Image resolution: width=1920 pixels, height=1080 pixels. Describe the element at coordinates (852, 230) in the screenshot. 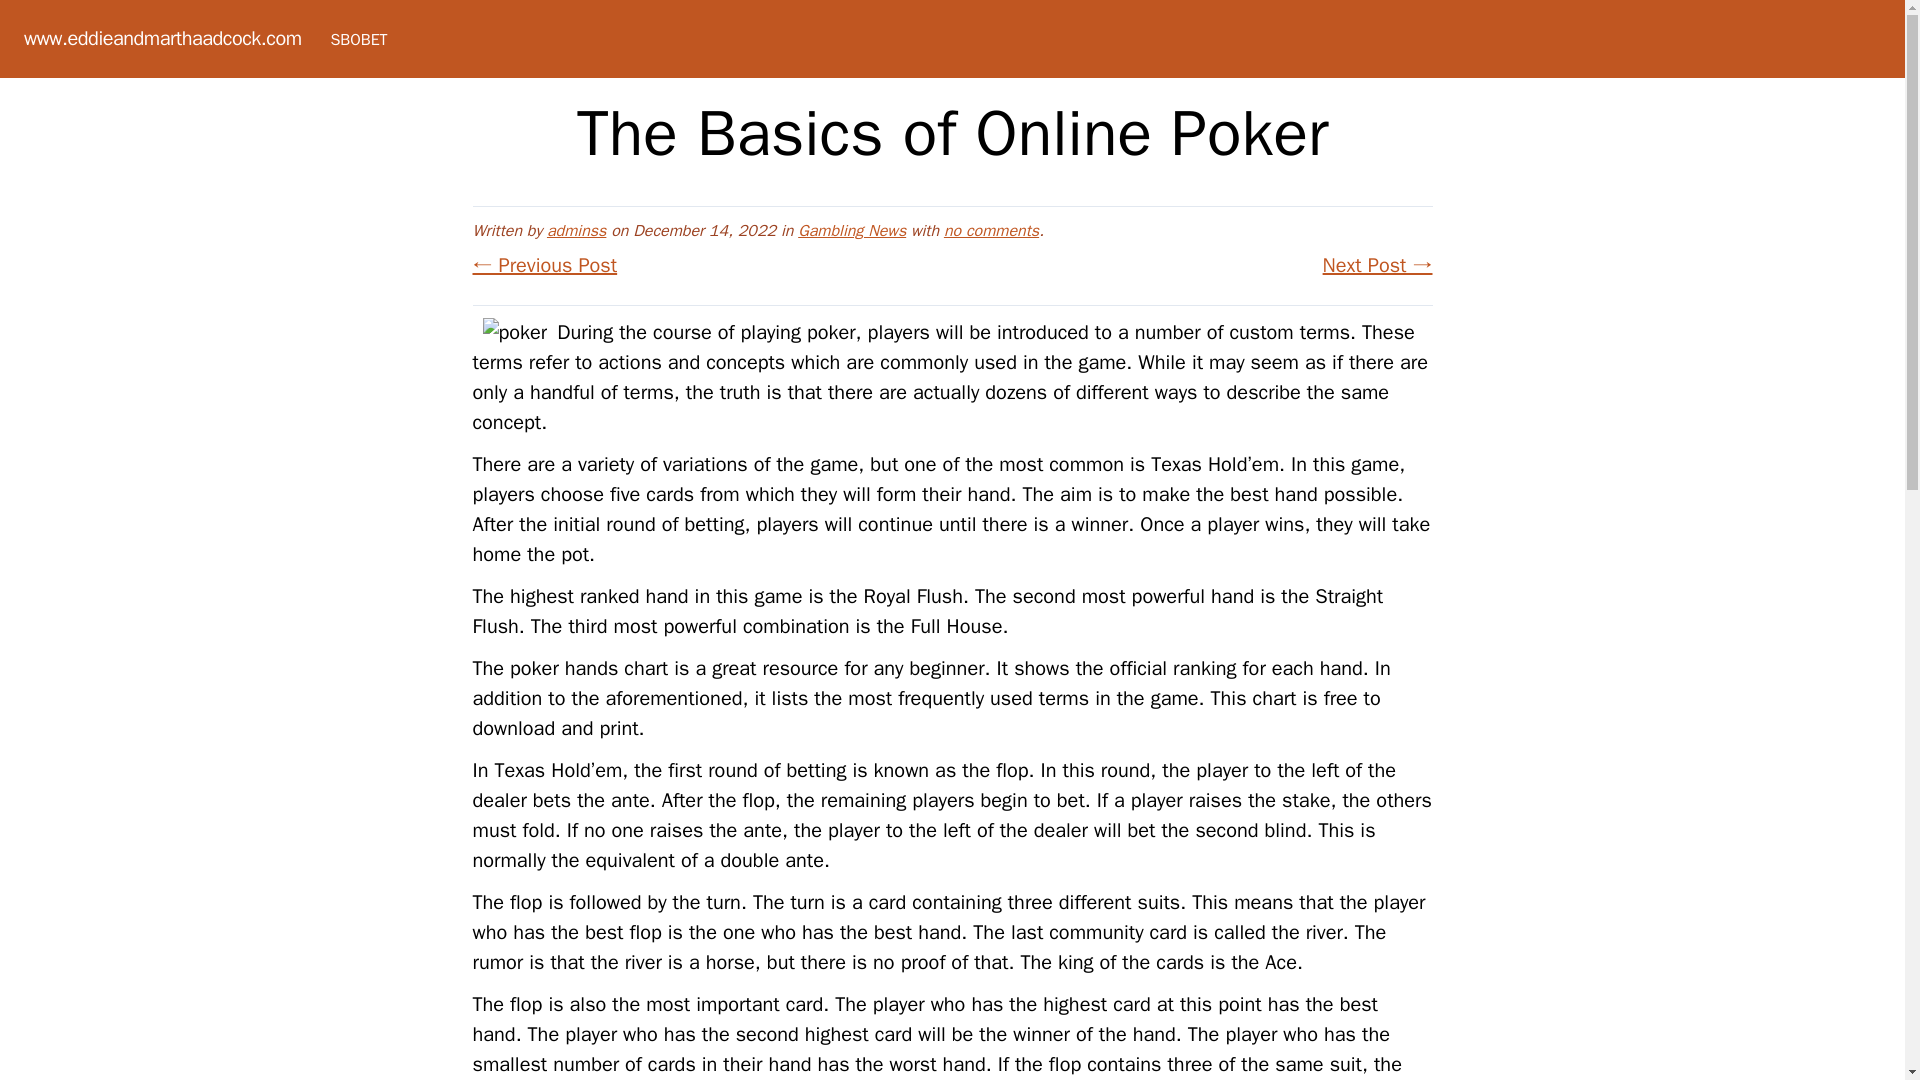

I see `Gambling News` at that location.